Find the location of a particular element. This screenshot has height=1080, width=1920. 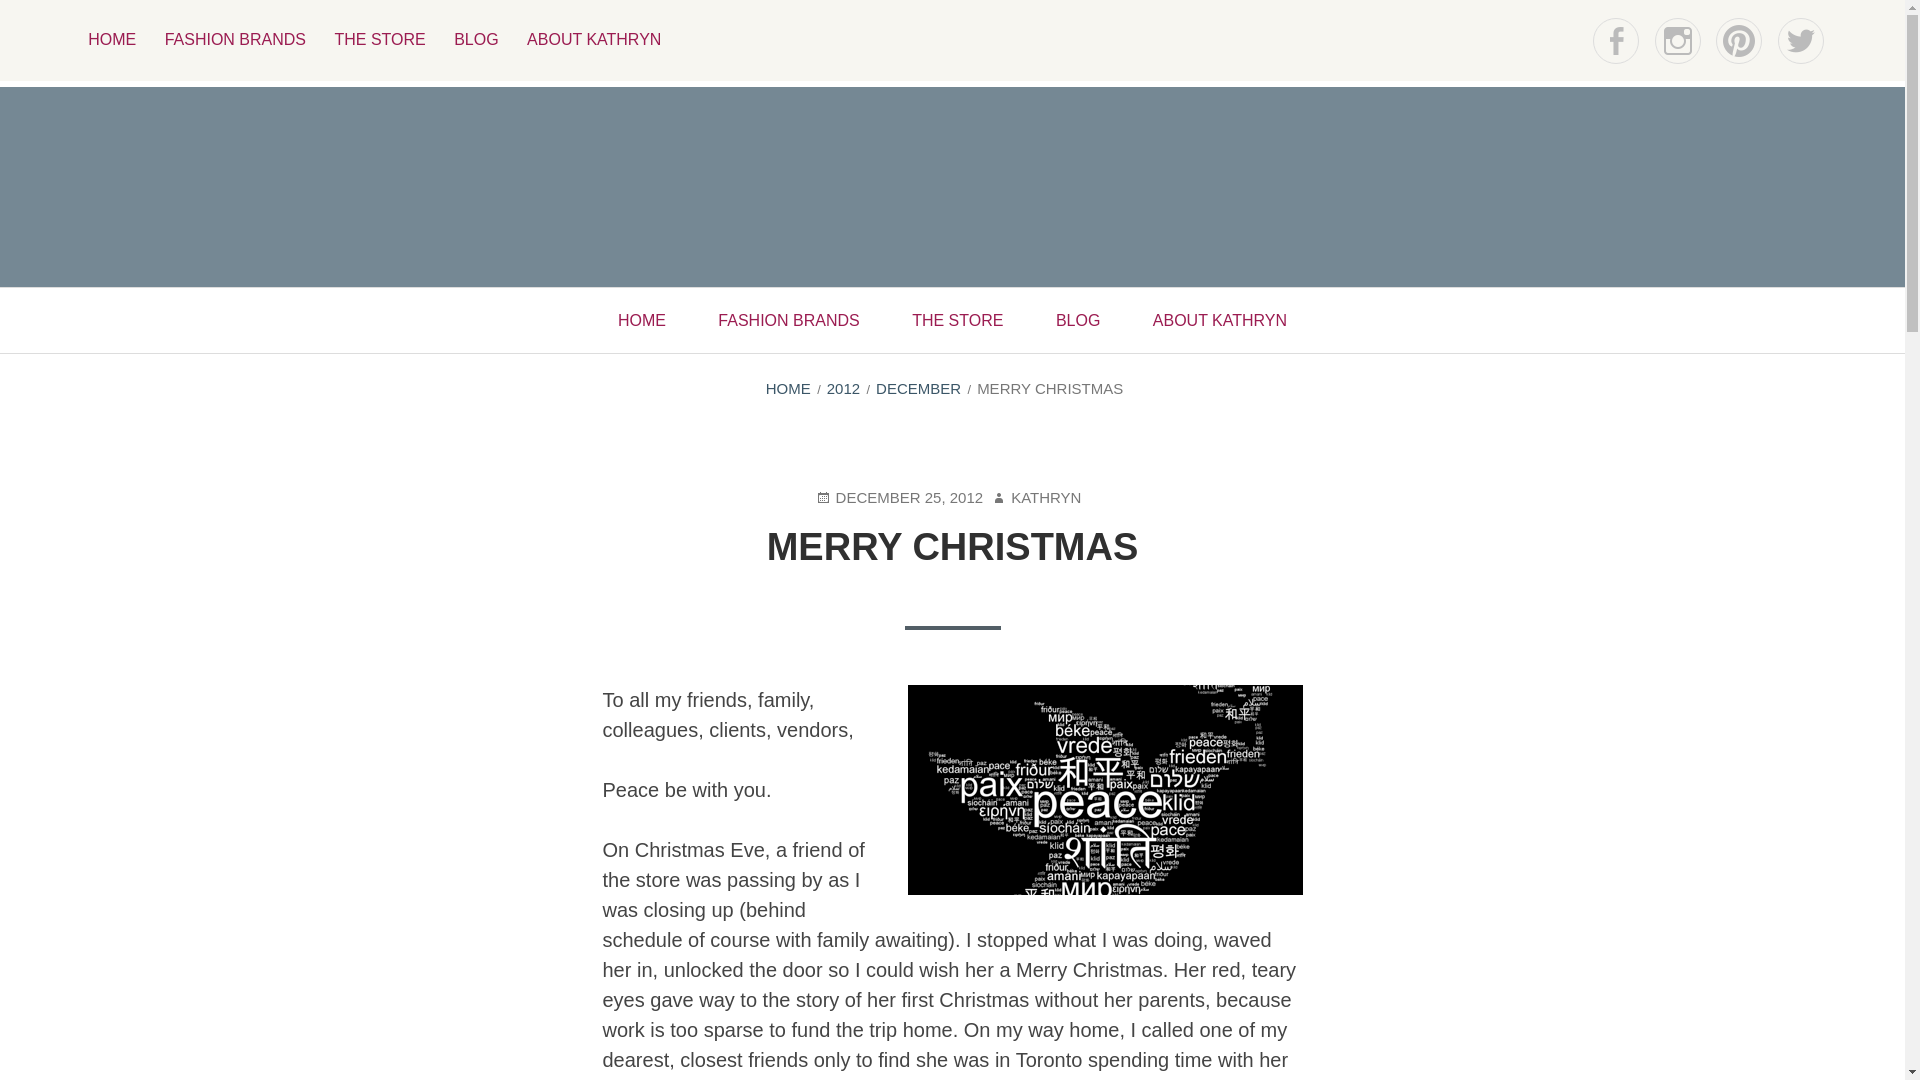

KATE FRENCH WEAR is located at coordinates (502, 266).